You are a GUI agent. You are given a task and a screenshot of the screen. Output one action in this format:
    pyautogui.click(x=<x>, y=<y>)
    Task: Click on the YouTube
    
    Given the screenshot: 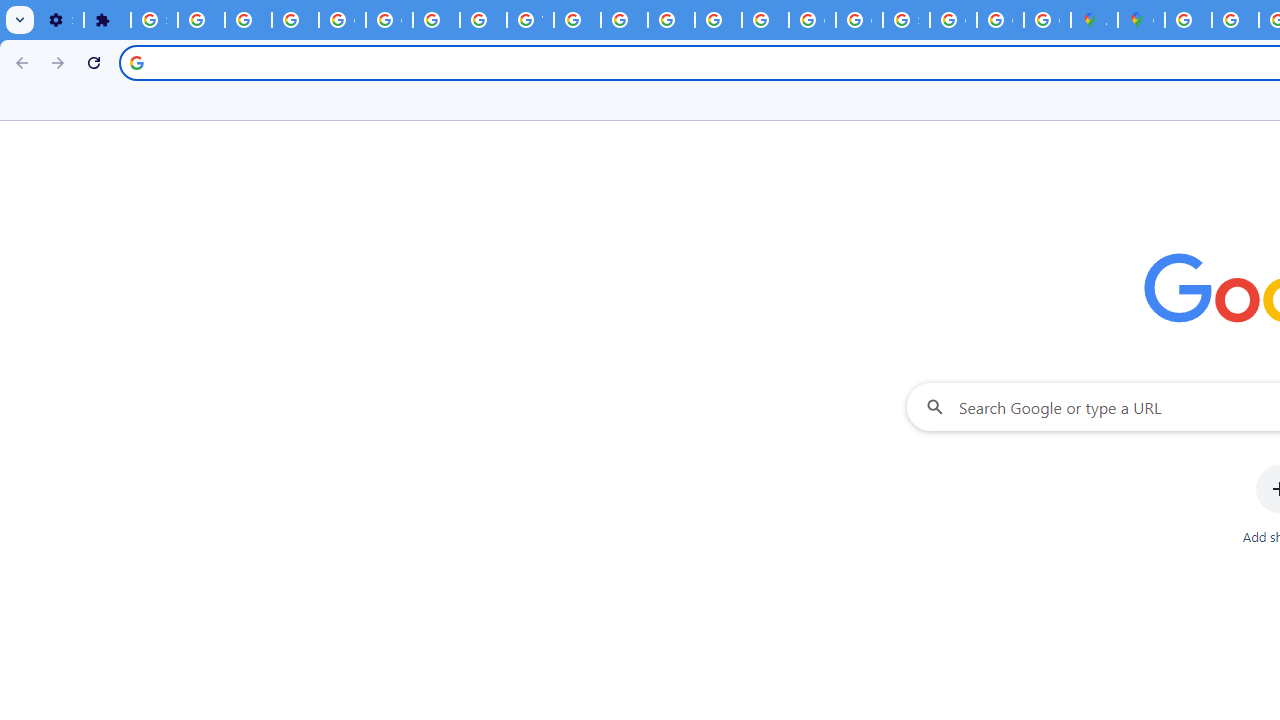 What is the action you would take?
    pyautogui.click(x=530, y=20)
    